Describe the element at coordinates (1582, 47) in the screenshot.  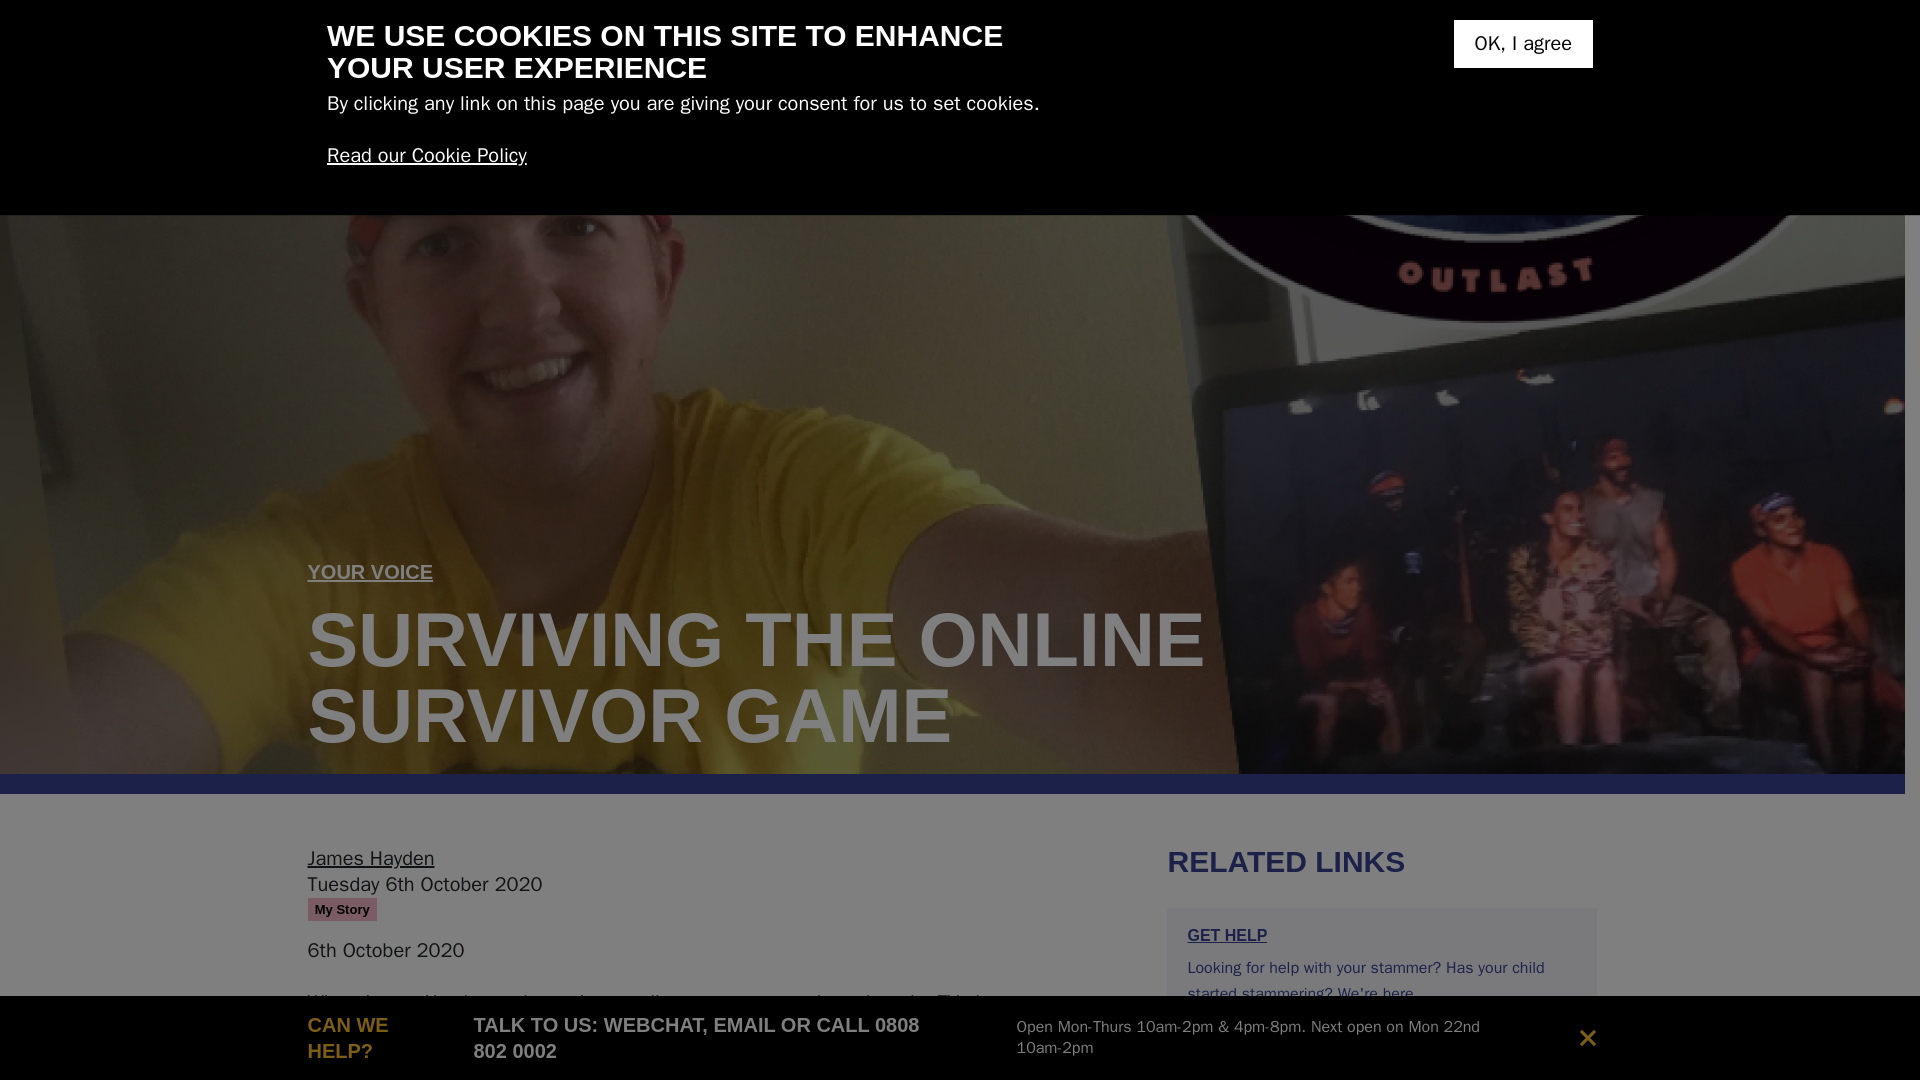
I see `Search our website` at that location.